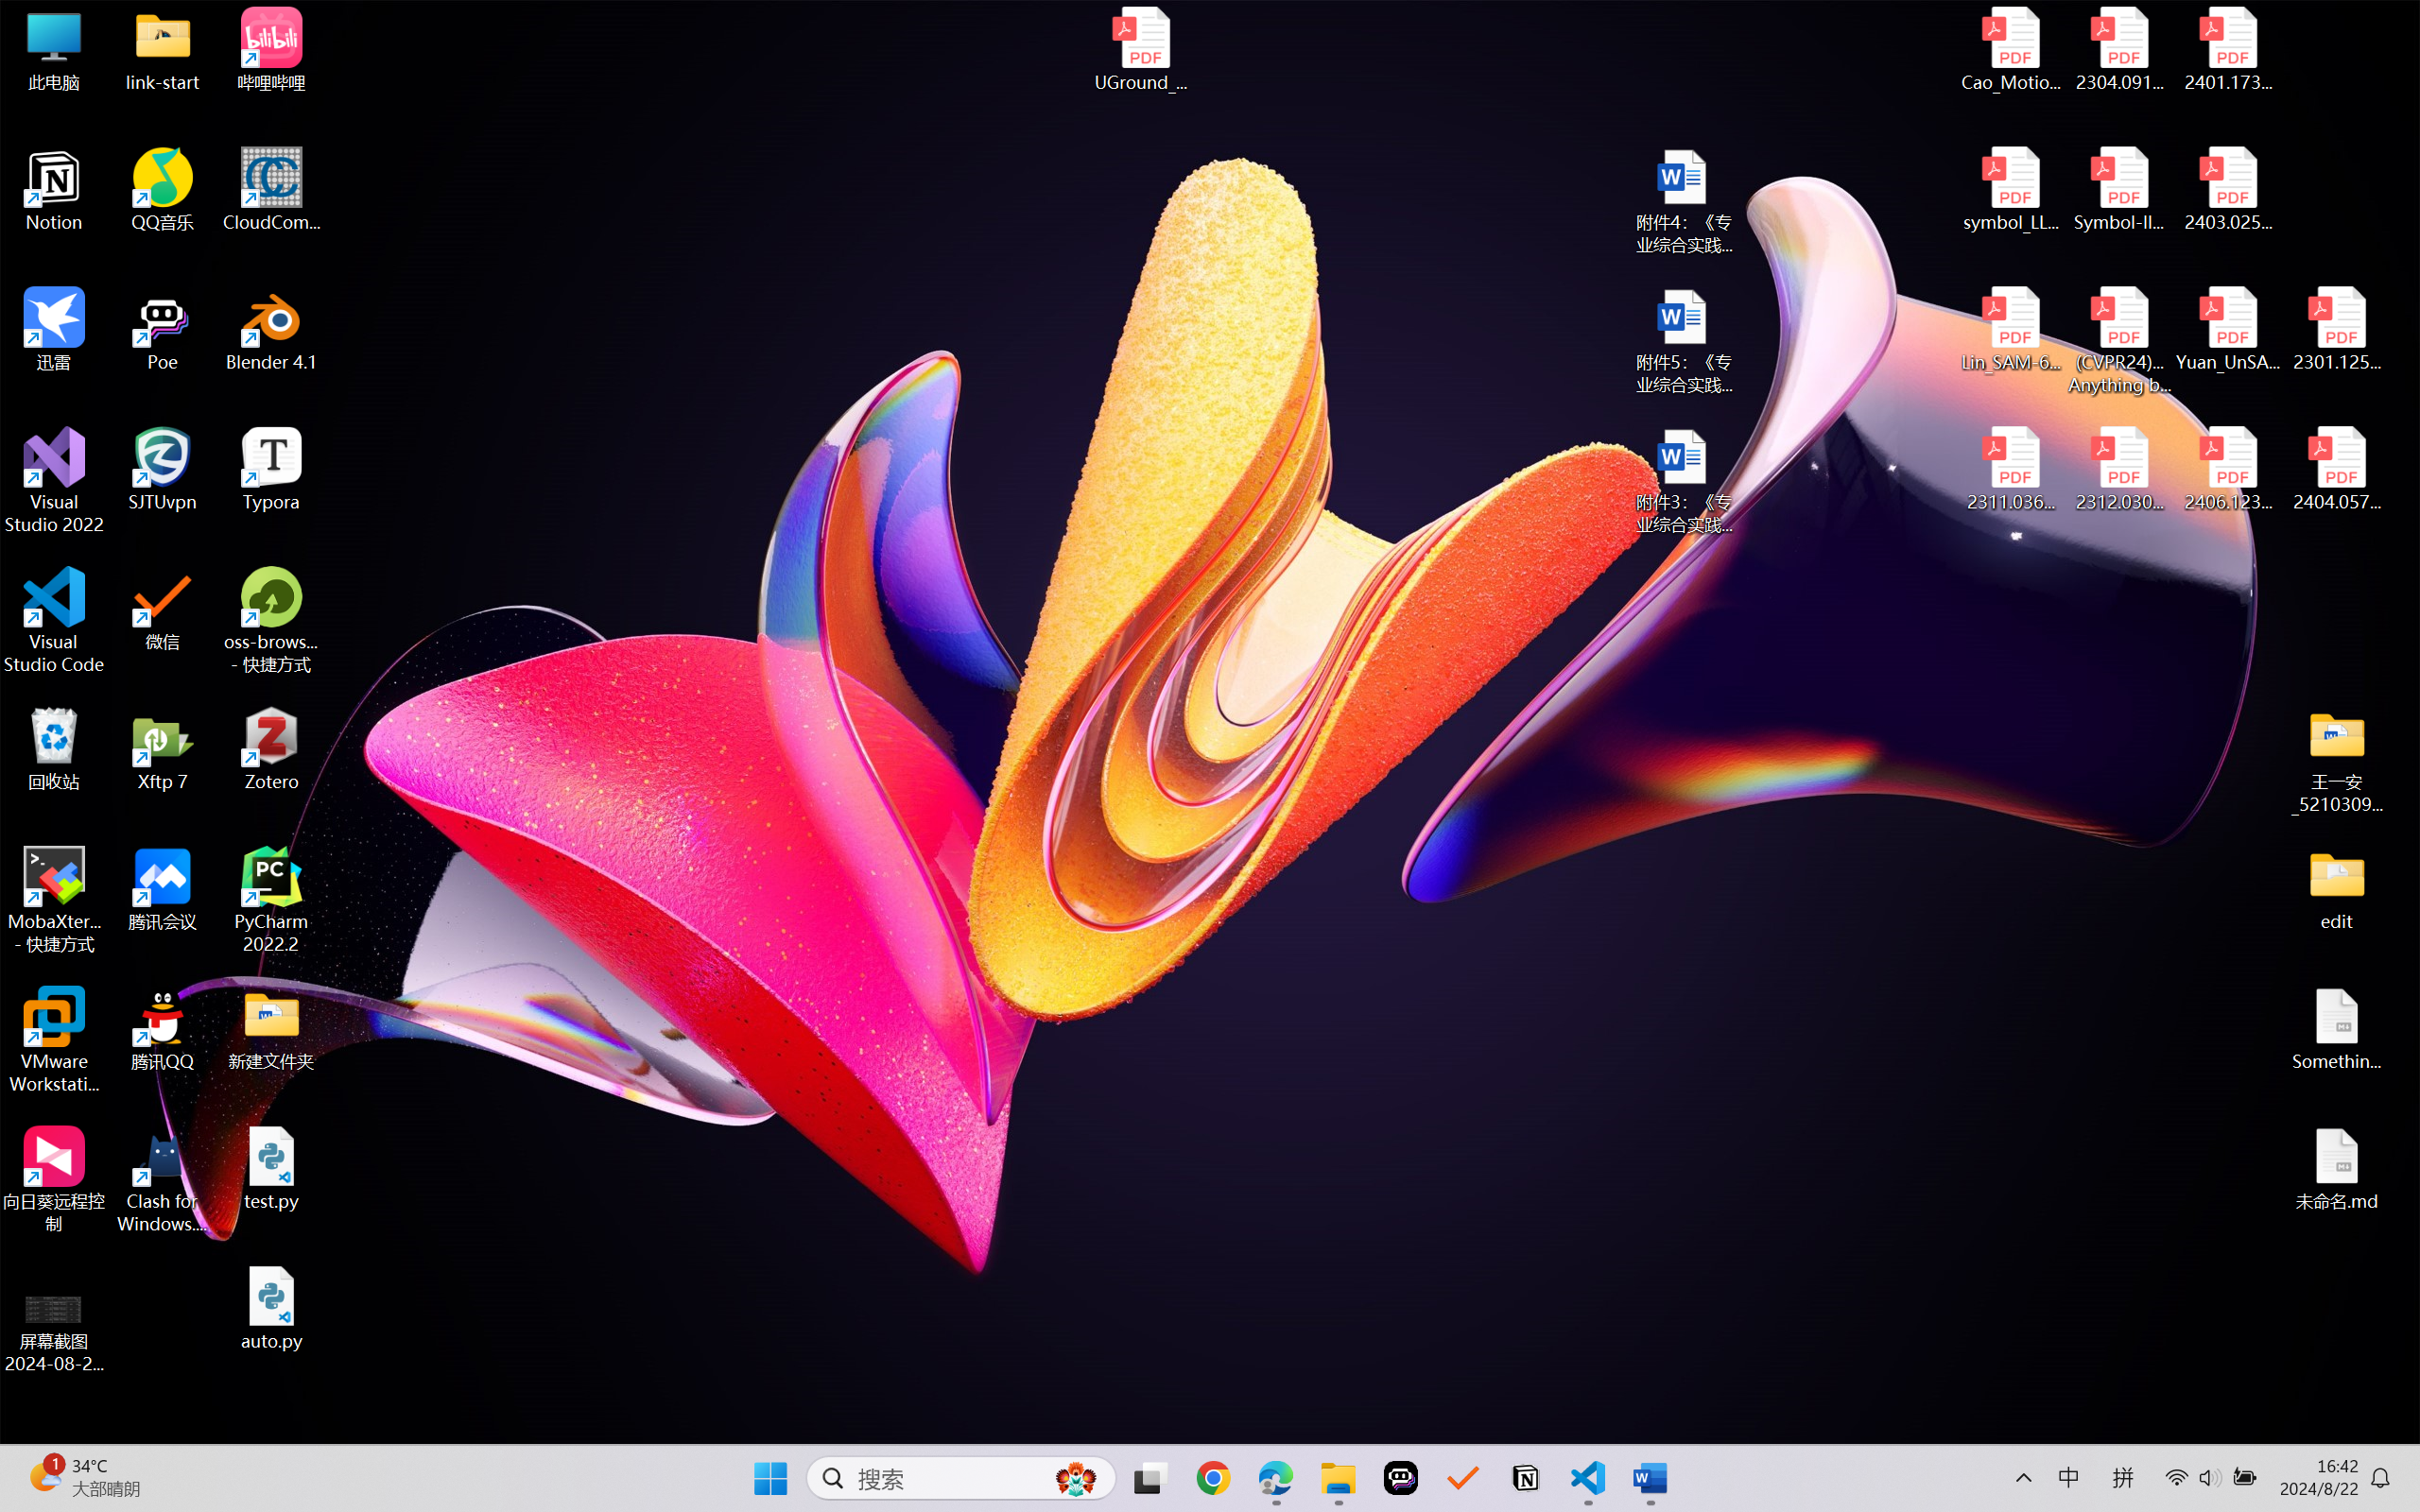  I want to click on auto.py, so click(272, 1309).